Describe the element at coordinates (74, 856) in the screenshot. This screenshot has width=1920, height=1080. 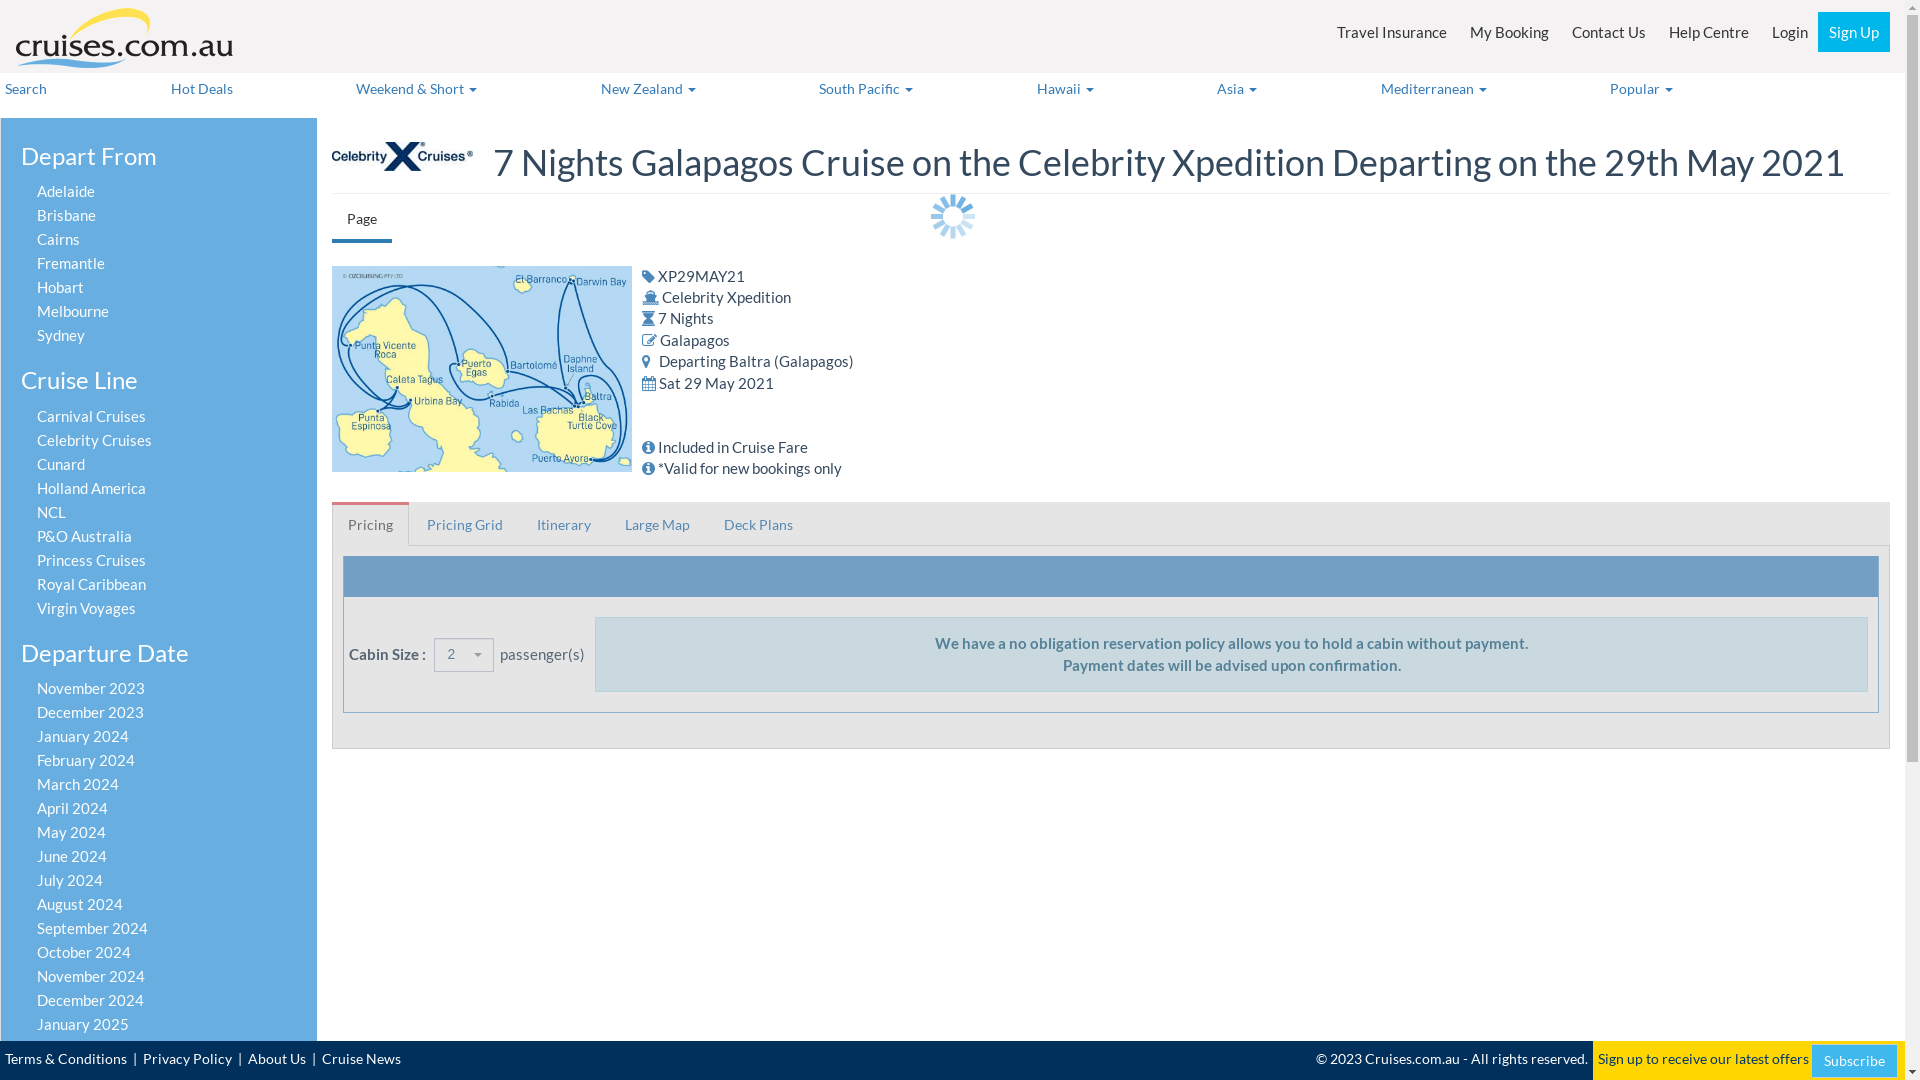
I see `June 2024` at that location.